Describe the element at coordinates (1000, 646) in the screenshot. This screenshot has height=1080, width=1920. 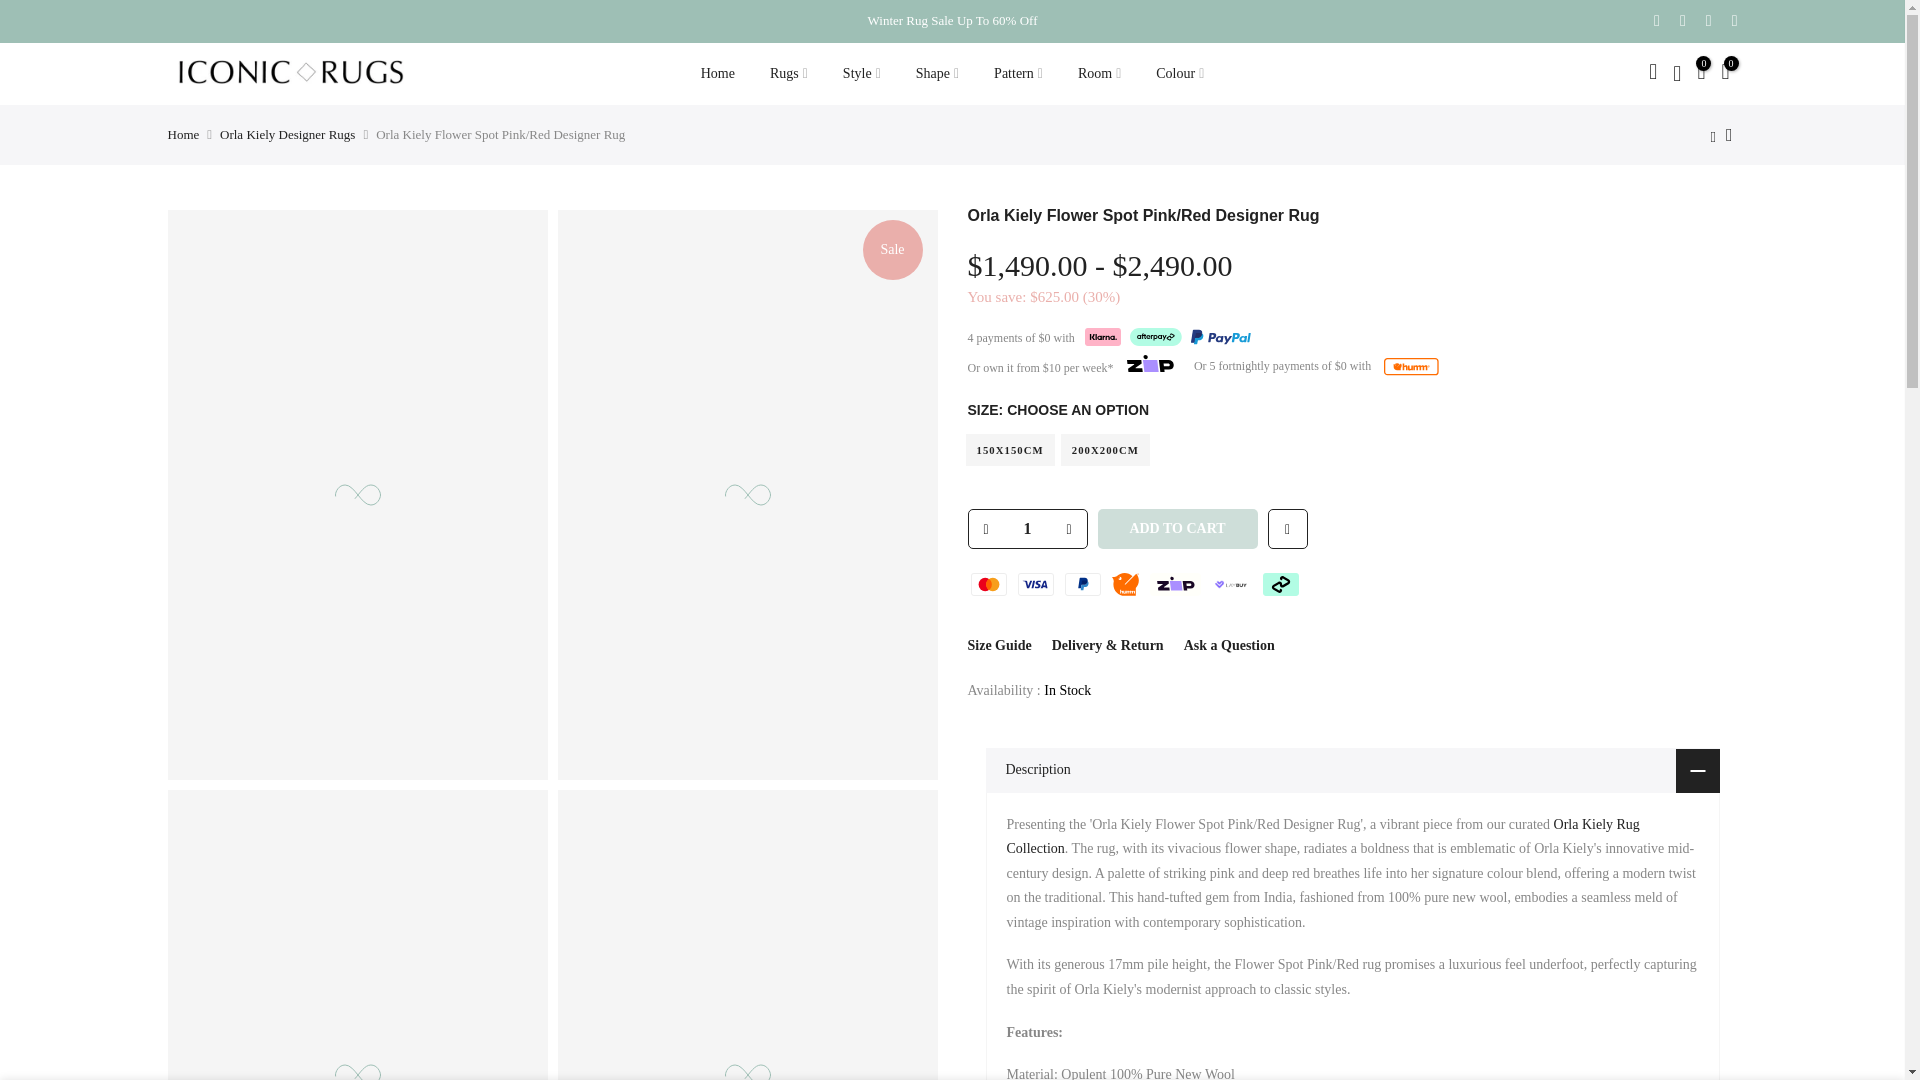
I see `Size Guide` at that location.